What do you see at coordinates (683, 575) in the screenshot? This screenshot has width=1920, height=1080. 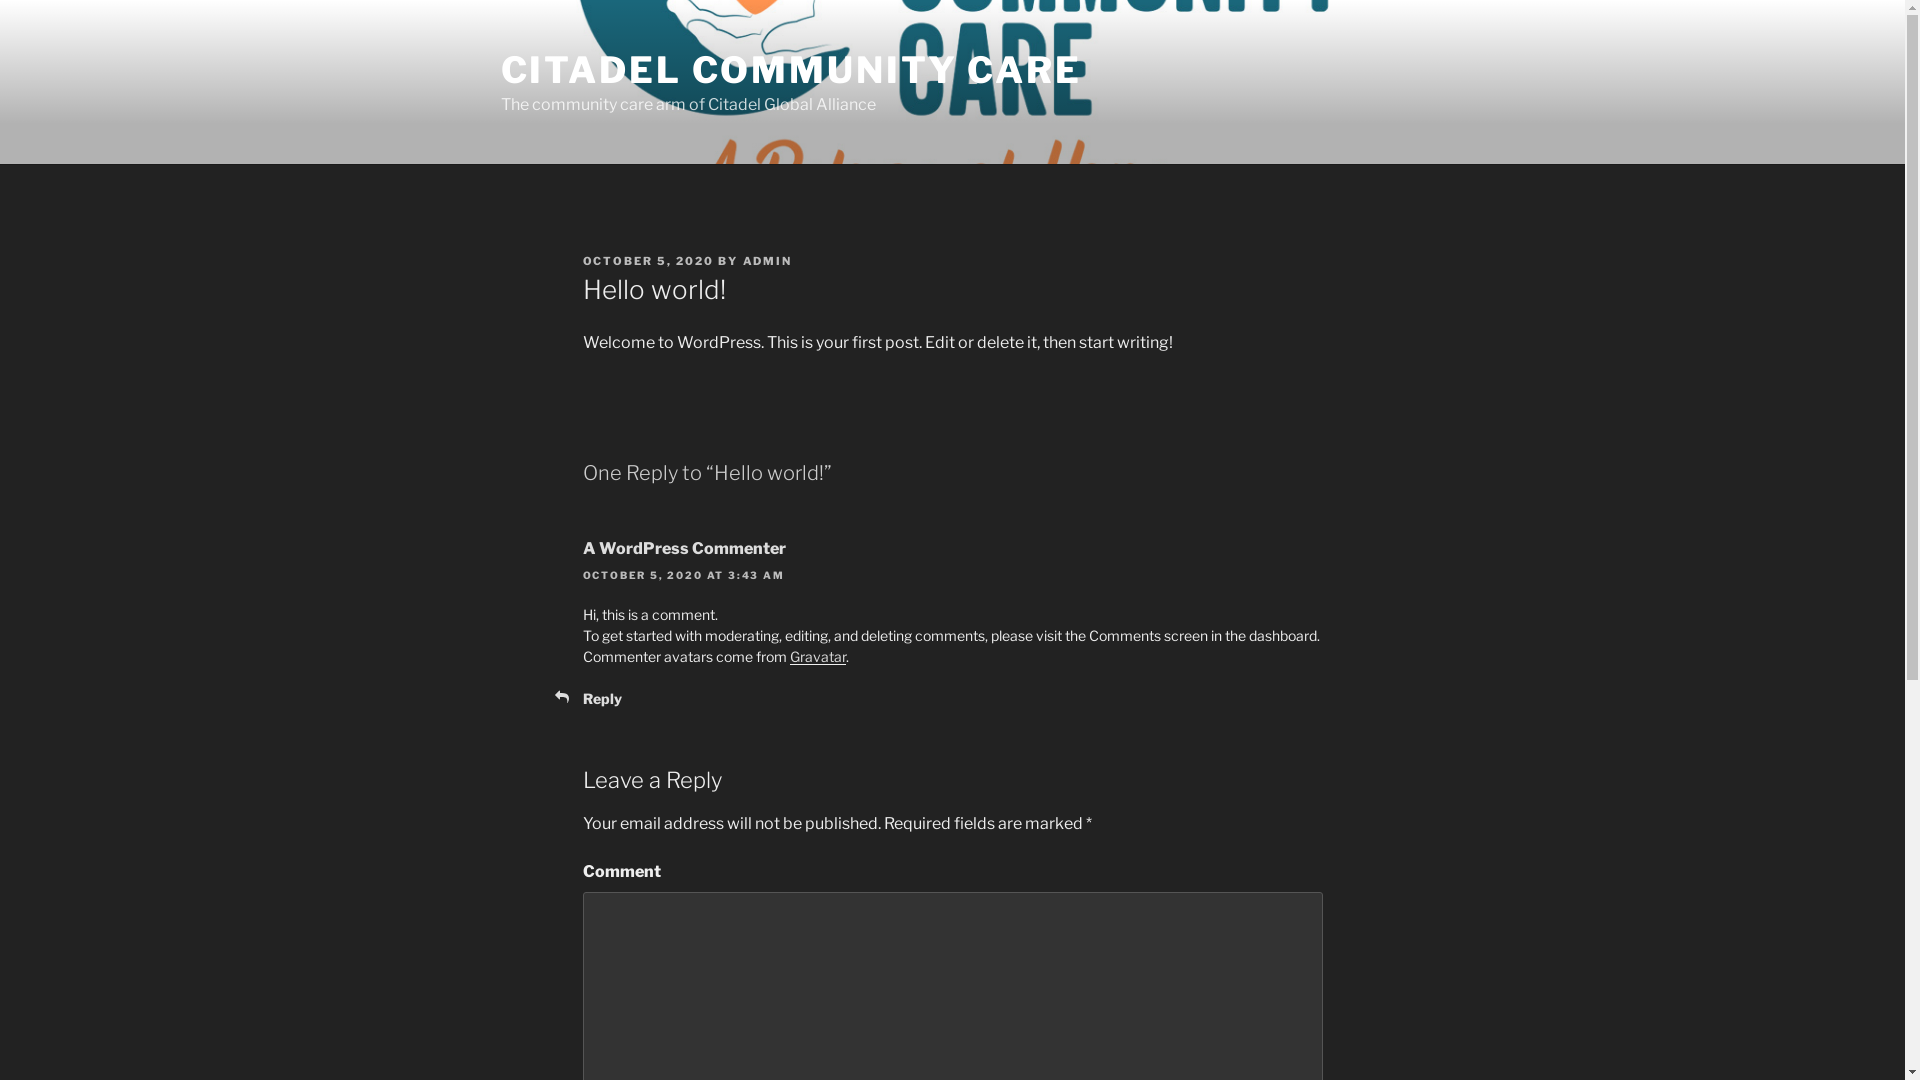 I see `OCTOBER 5, 2020 AT 3:43 AM` at bounding box center [683, 575].